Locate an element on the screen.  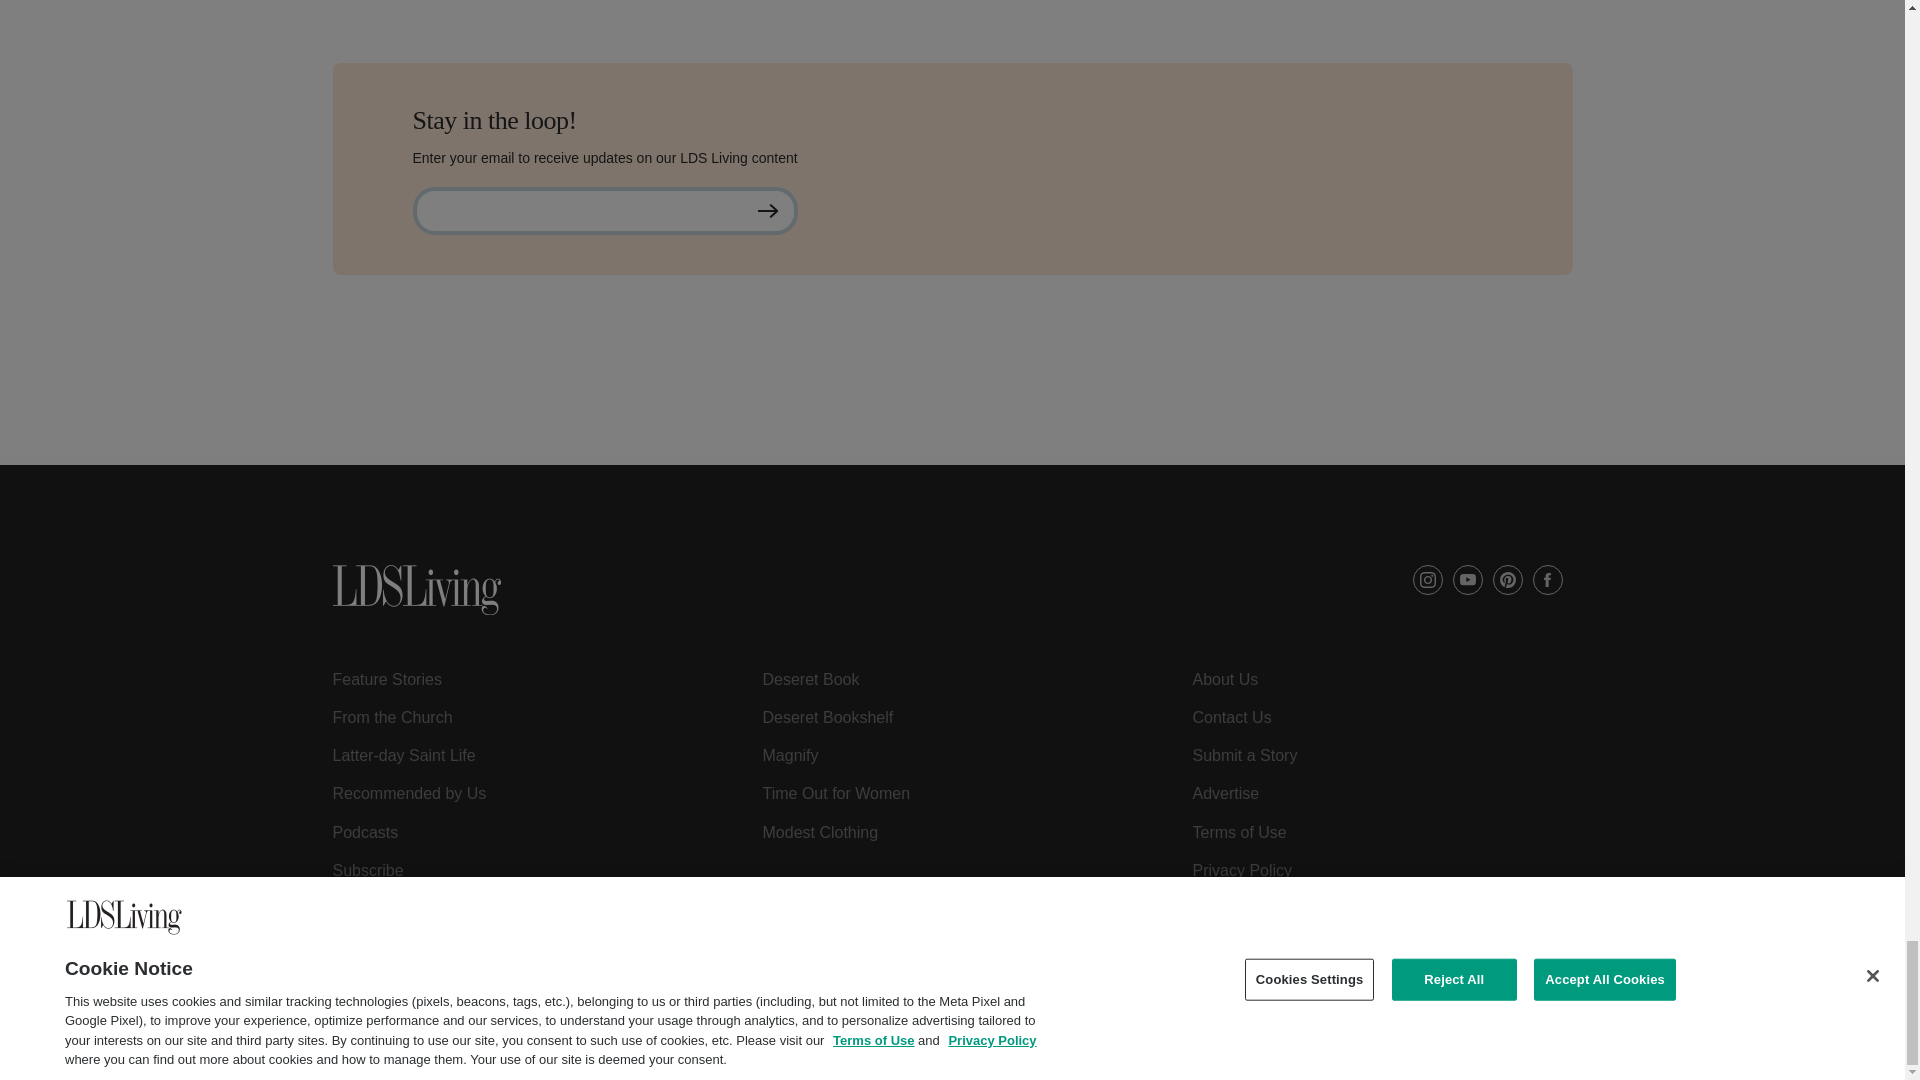
3rd party ad content is located at coordinates (951, 420).